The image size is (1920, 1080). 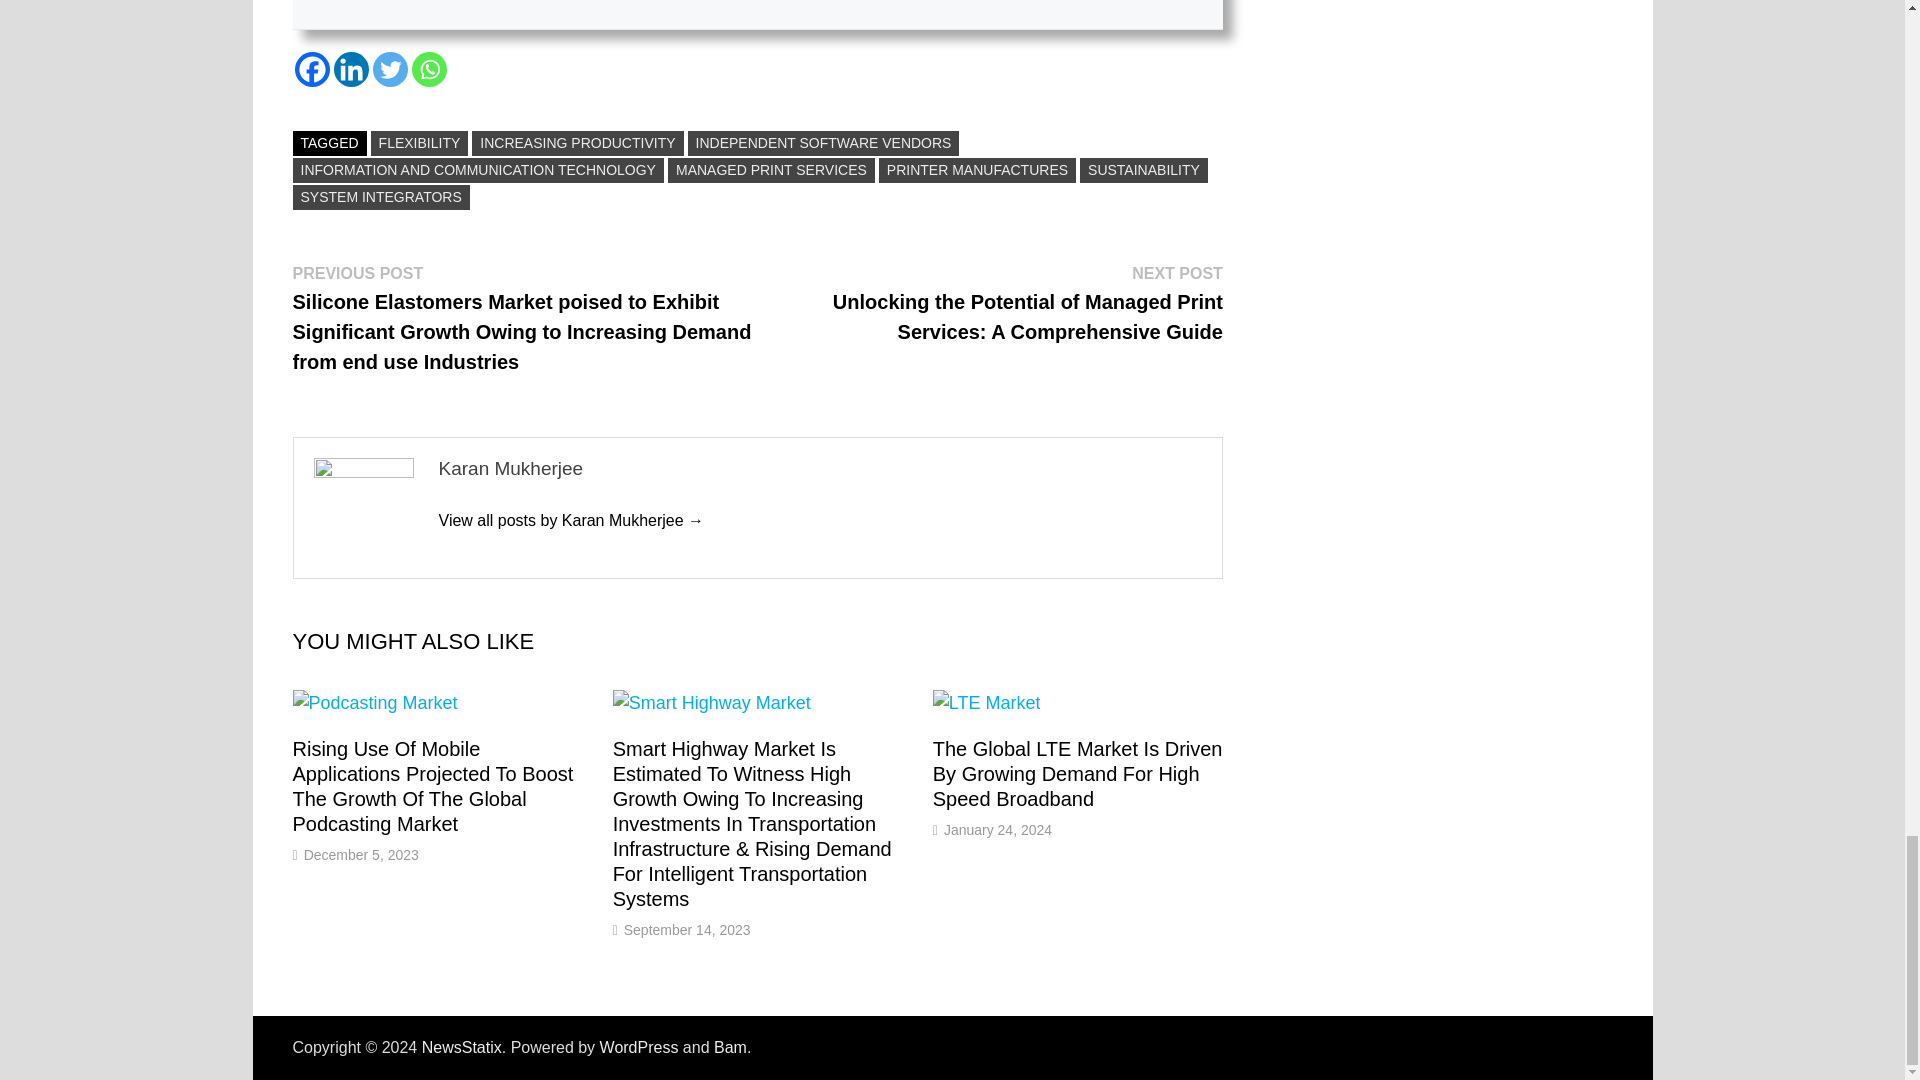 I want to click on Karan Mukherjee, so click(x=570, y=520).